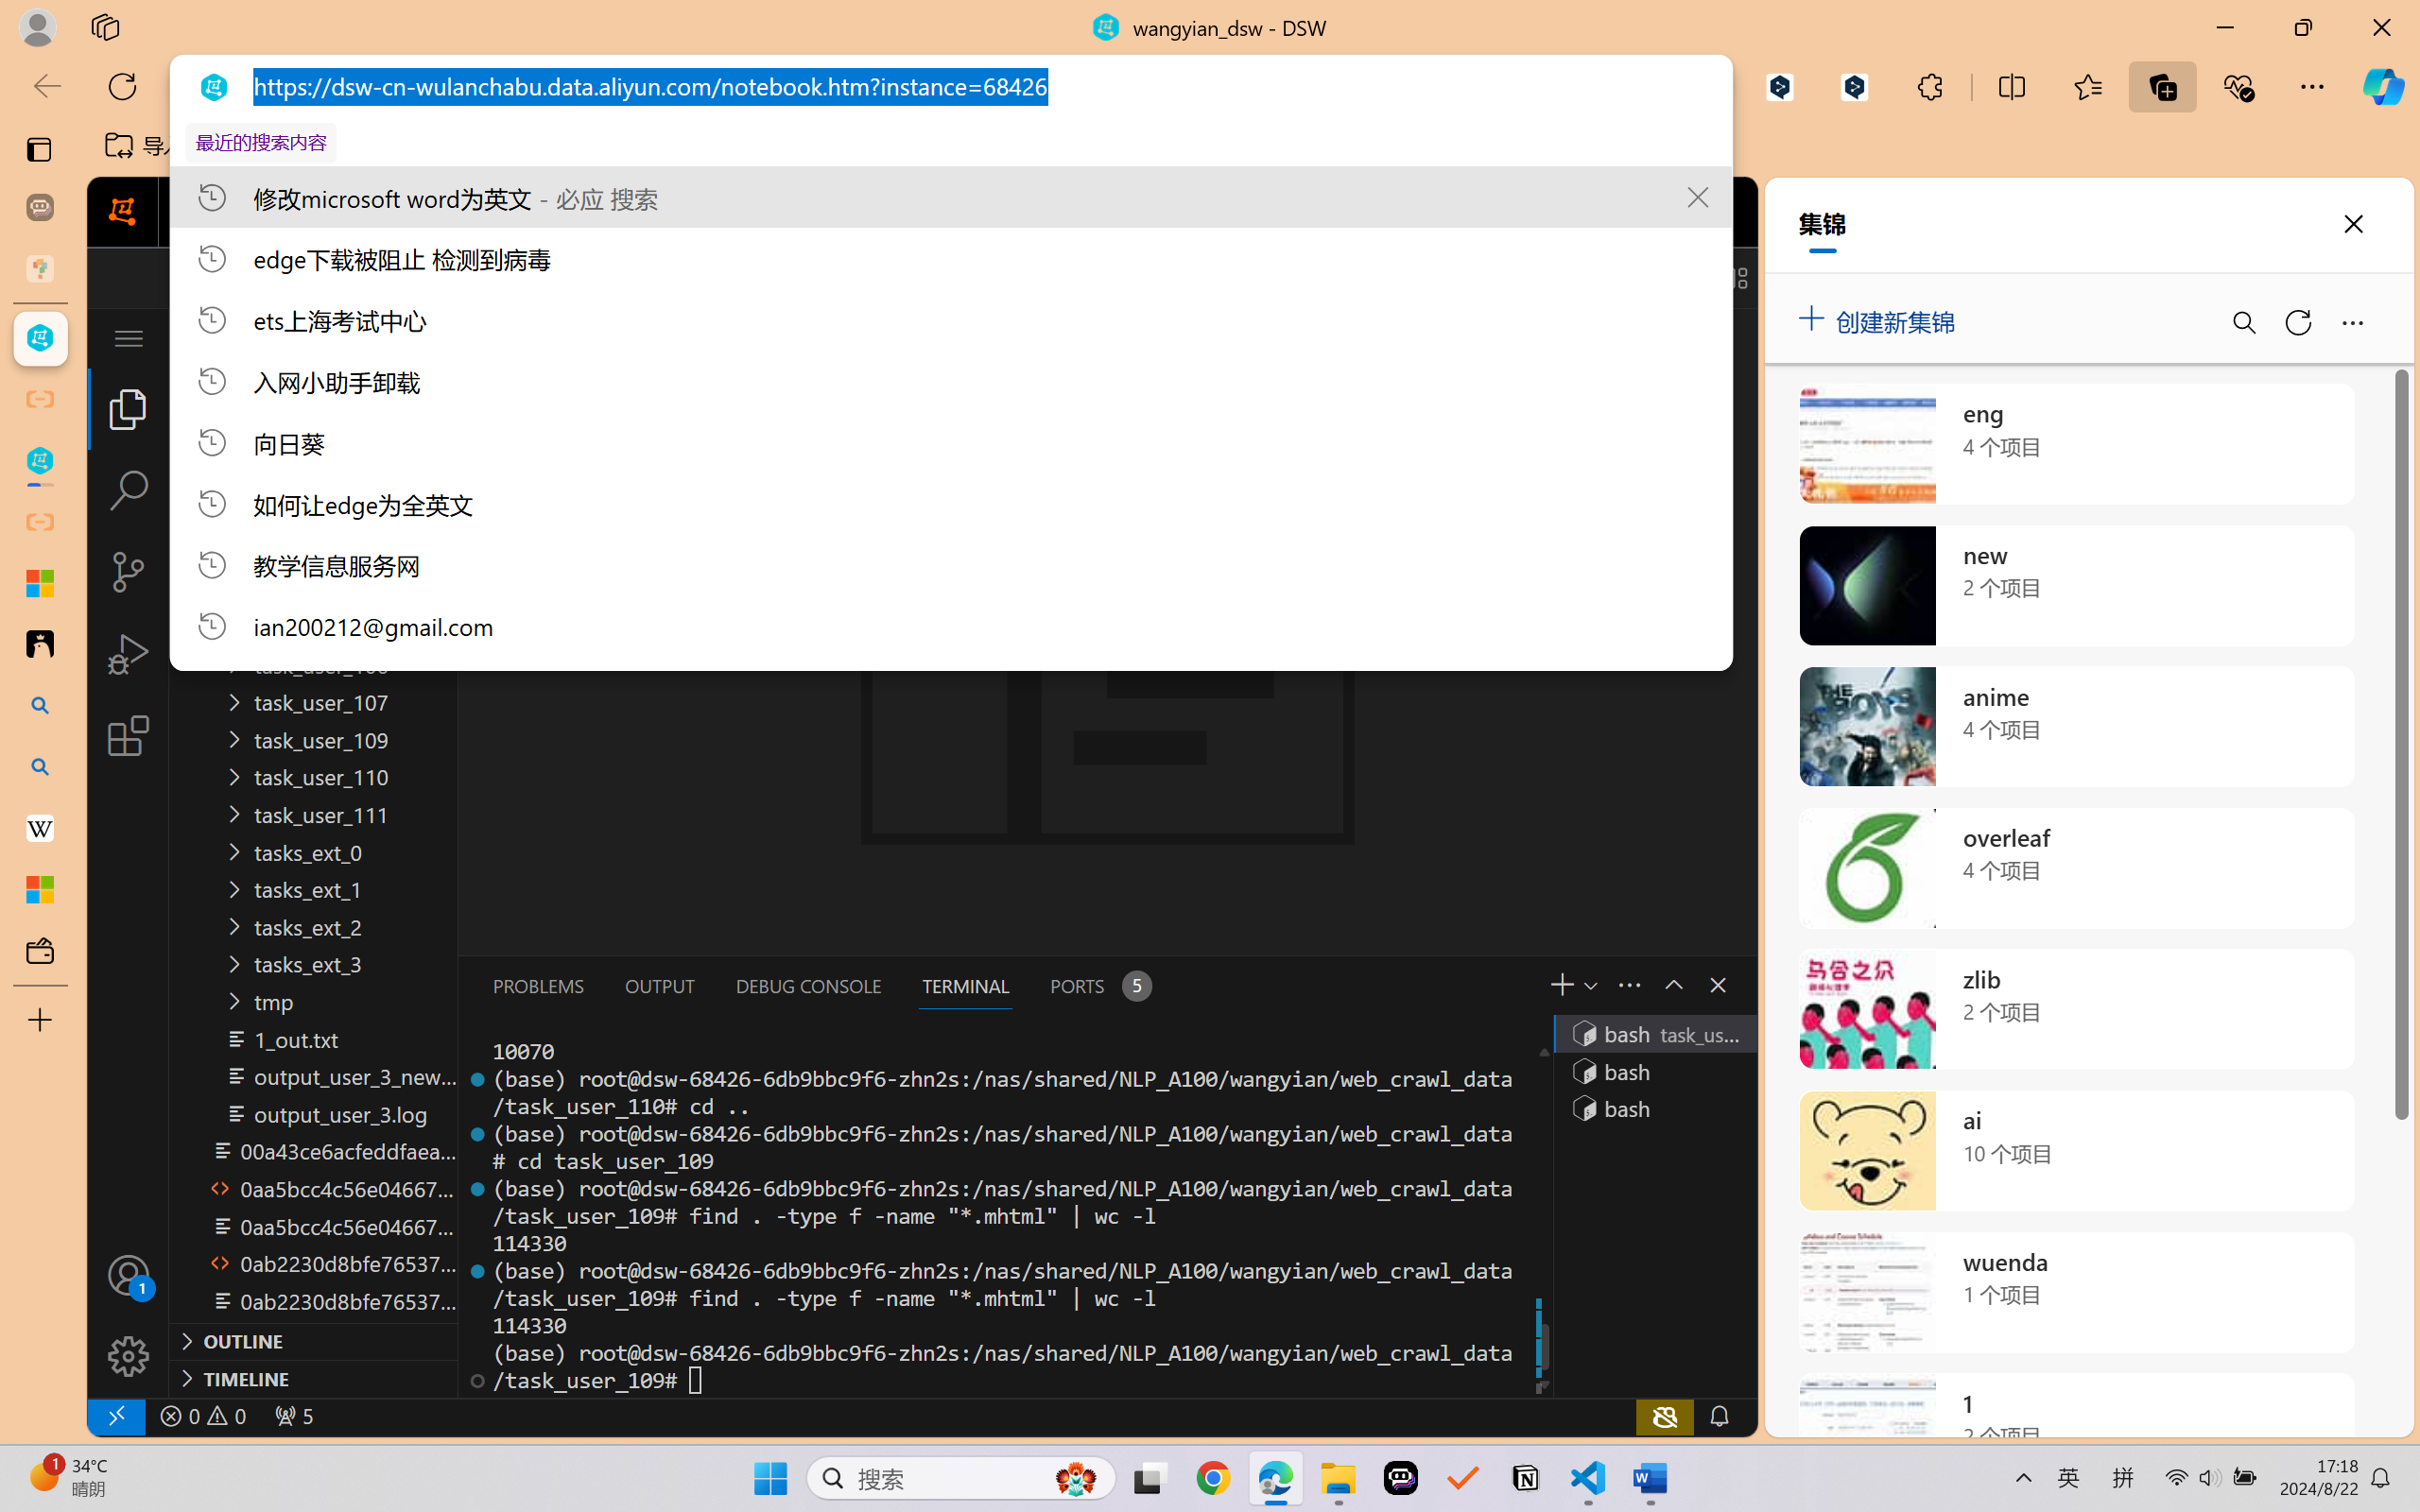  What do you see at coordinates (1653, 1071) in the screenshot?
I see `Terminal 2 bash` at bounding box center [1653, 1071].